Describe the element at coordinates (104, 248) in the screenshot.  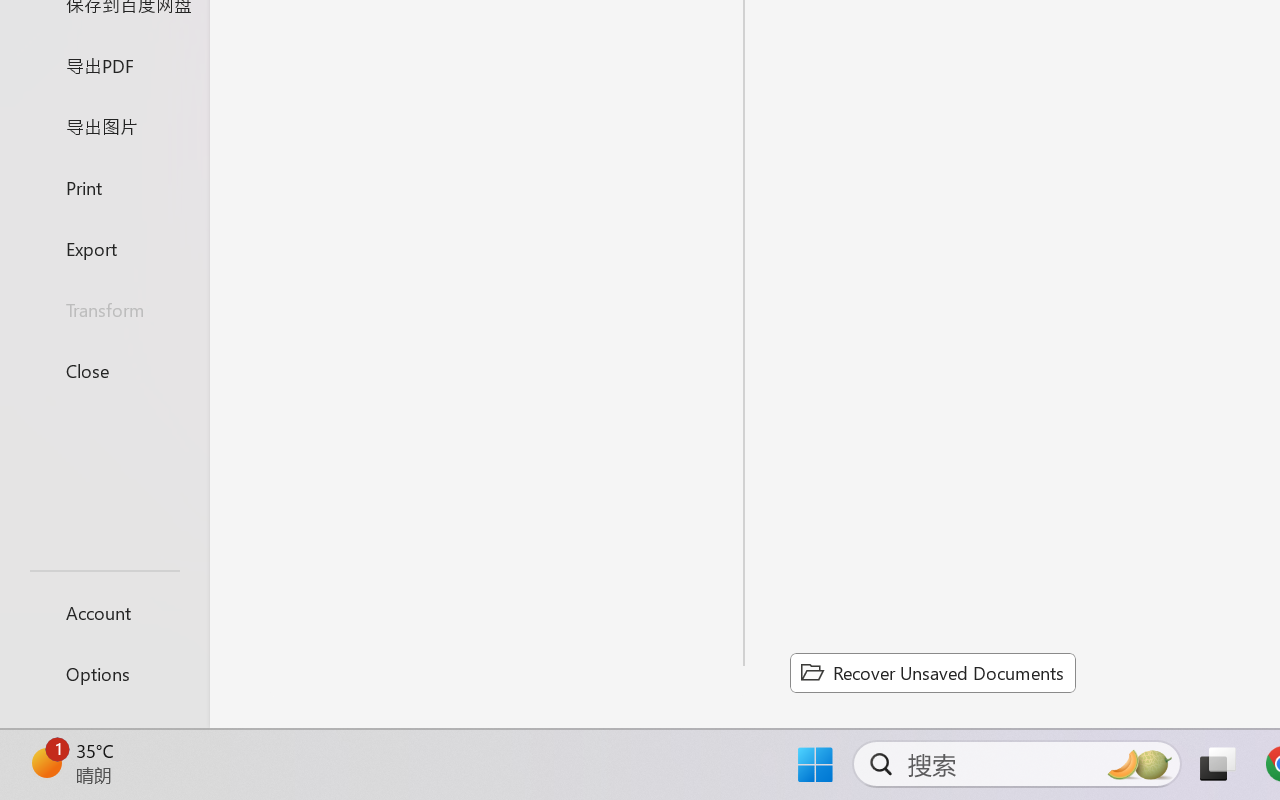
I see `Export` at that location.